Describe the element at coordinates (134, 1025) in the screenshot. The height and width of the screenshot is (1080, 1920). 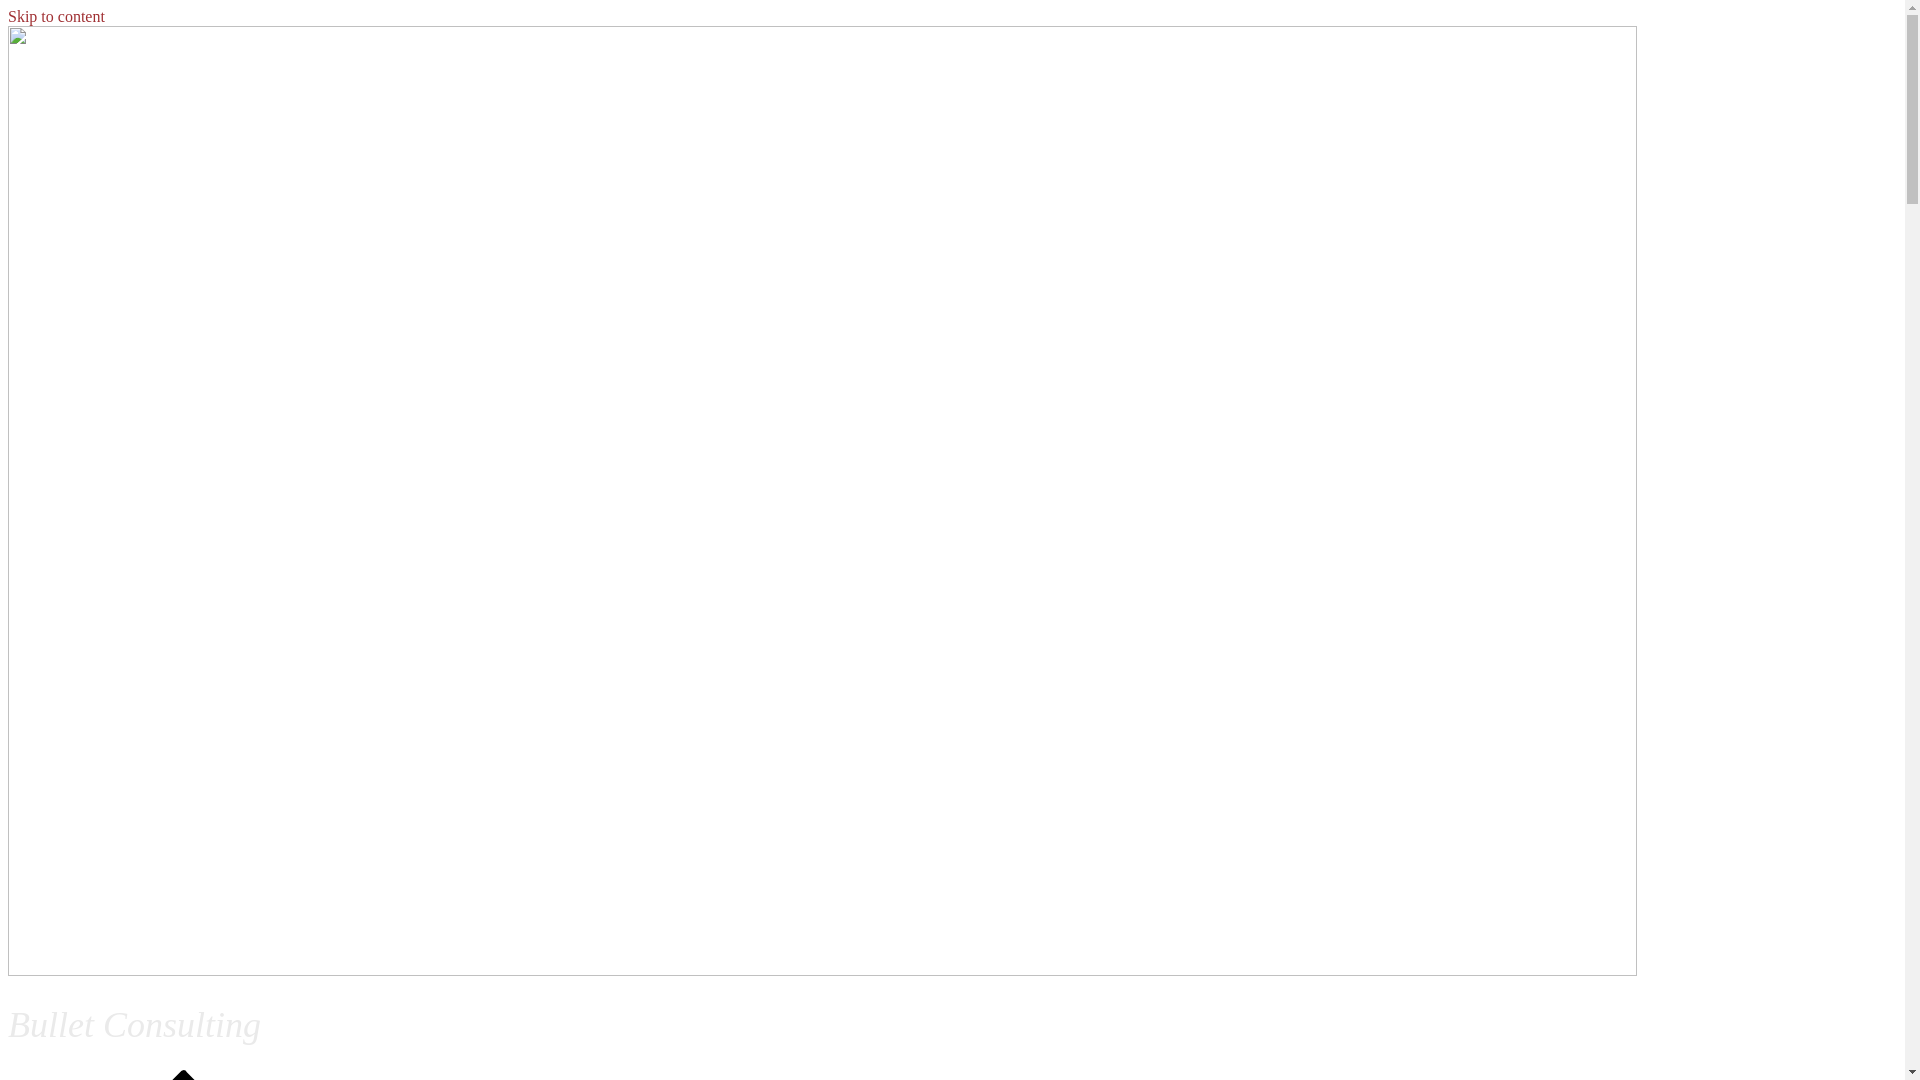
I see `Bullet Consulting` at that location.